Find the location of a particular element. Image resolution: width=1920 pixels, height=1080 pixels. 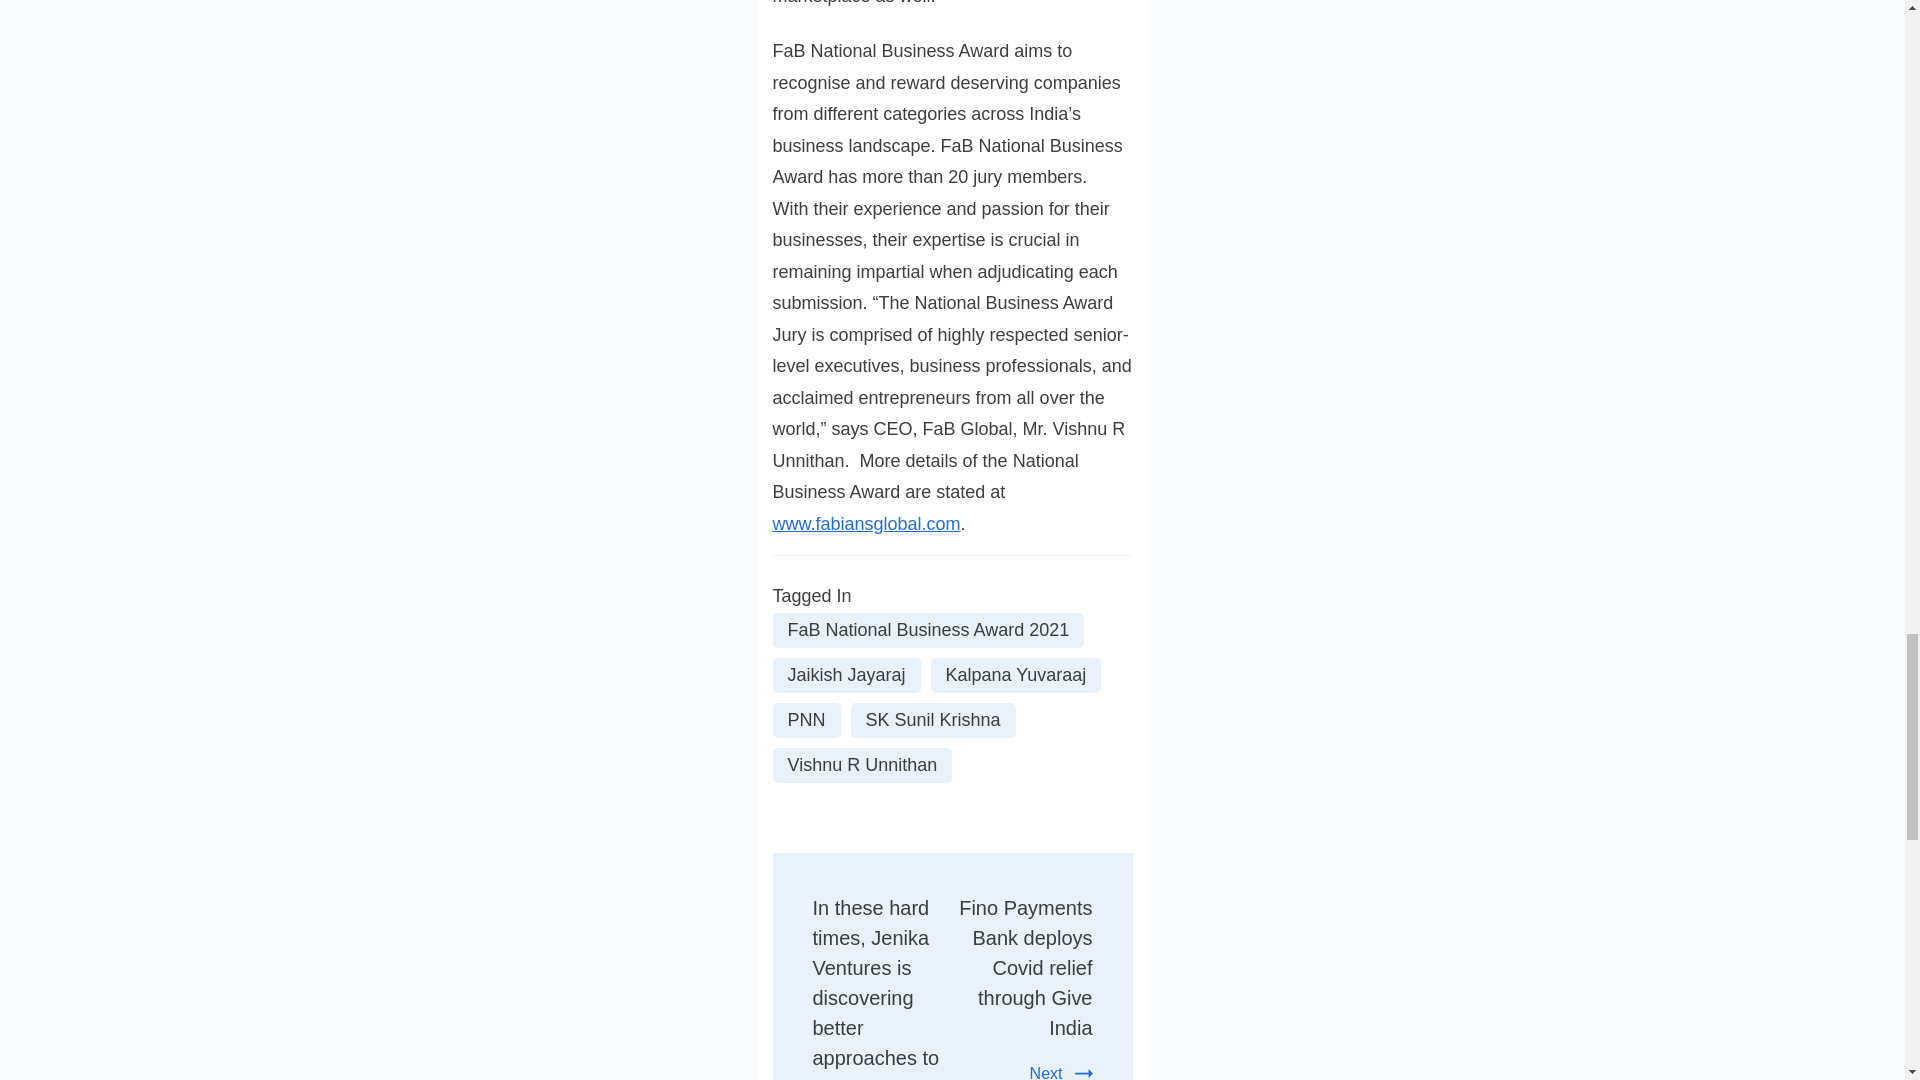

SK Sunil Krishna is located at coordinates (932, 720).